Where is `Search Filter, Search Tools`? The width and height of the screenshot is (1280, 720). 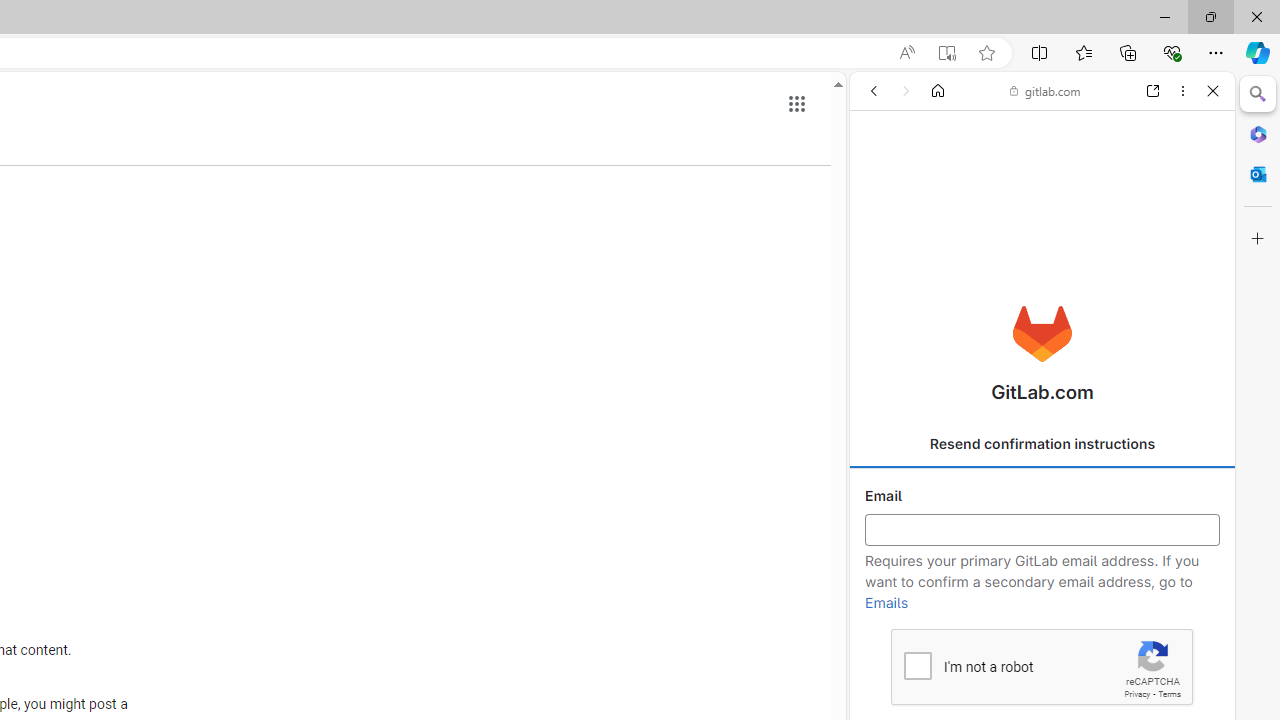 Search Filter, Search Tools is located at coordinates (1090, 228).